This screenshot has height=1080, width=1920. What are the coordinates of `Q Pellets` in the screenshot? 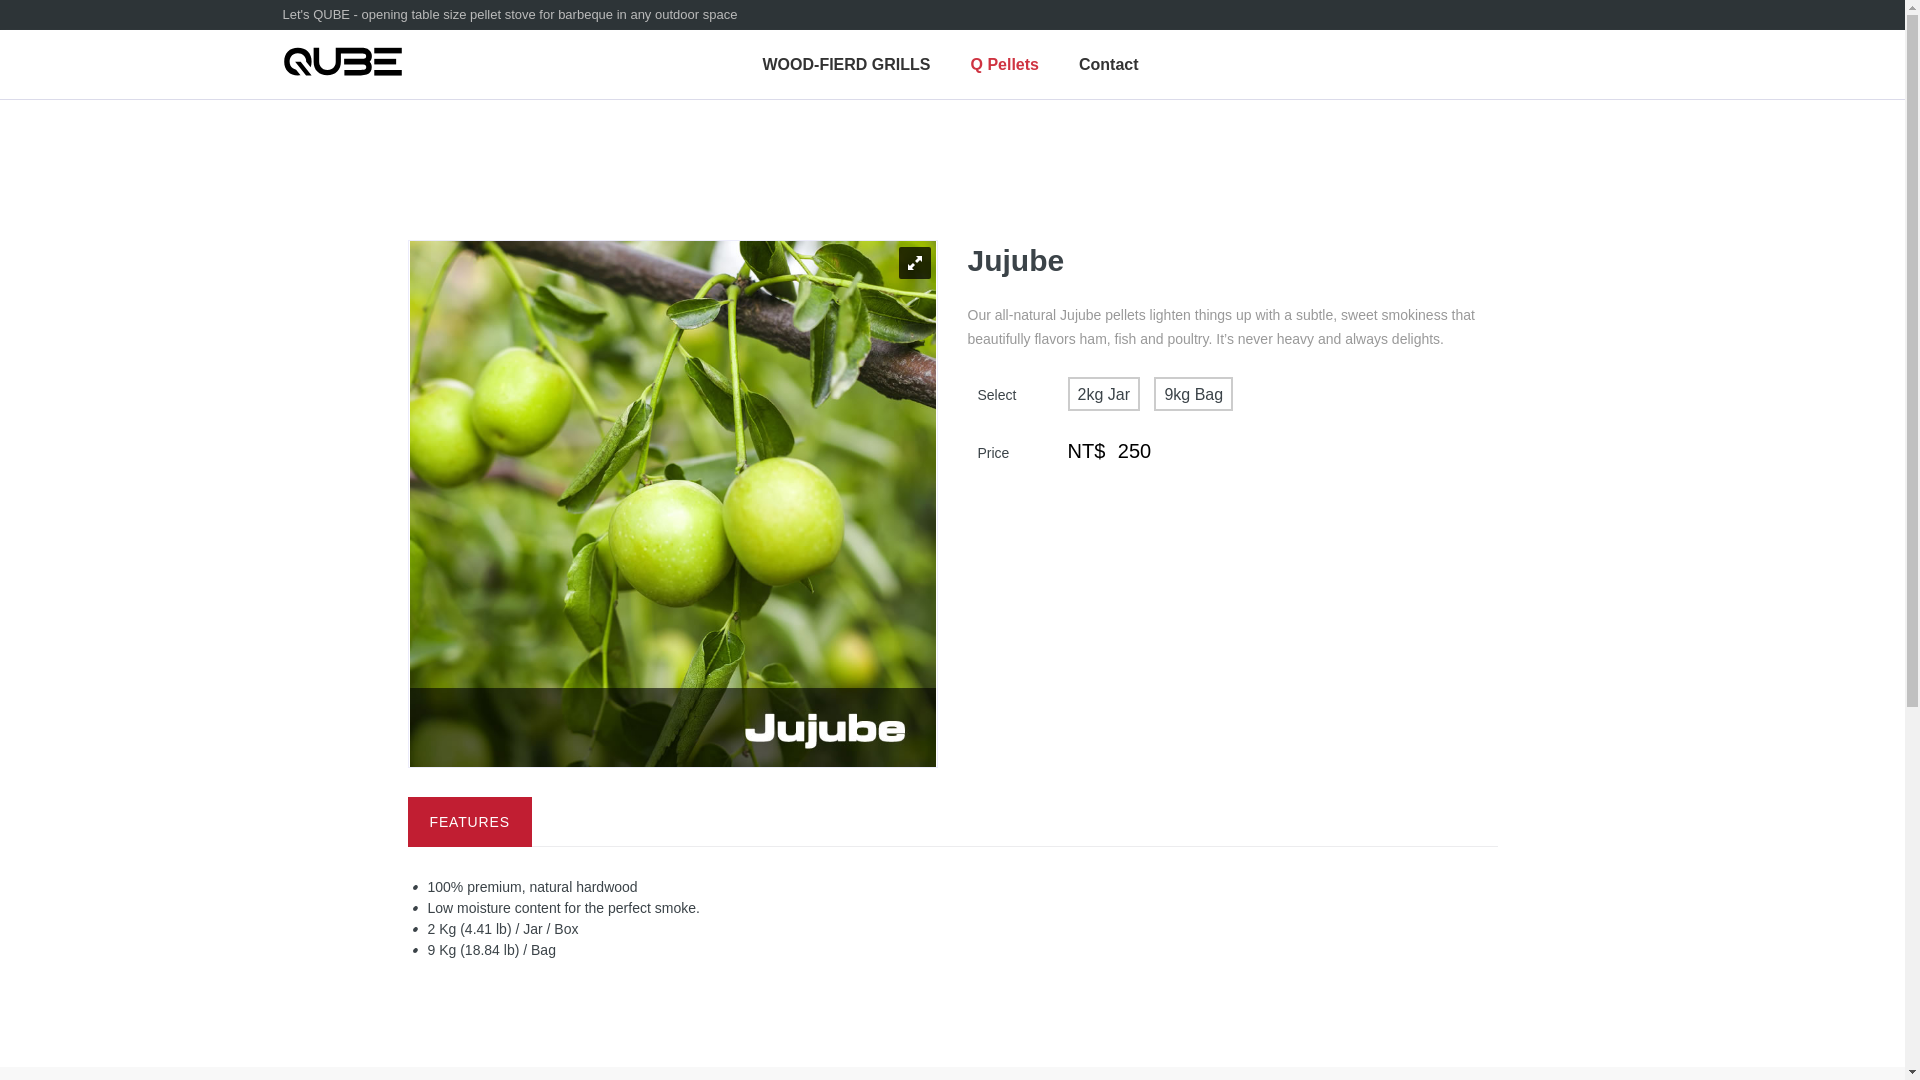 It's located at (1004, 65).